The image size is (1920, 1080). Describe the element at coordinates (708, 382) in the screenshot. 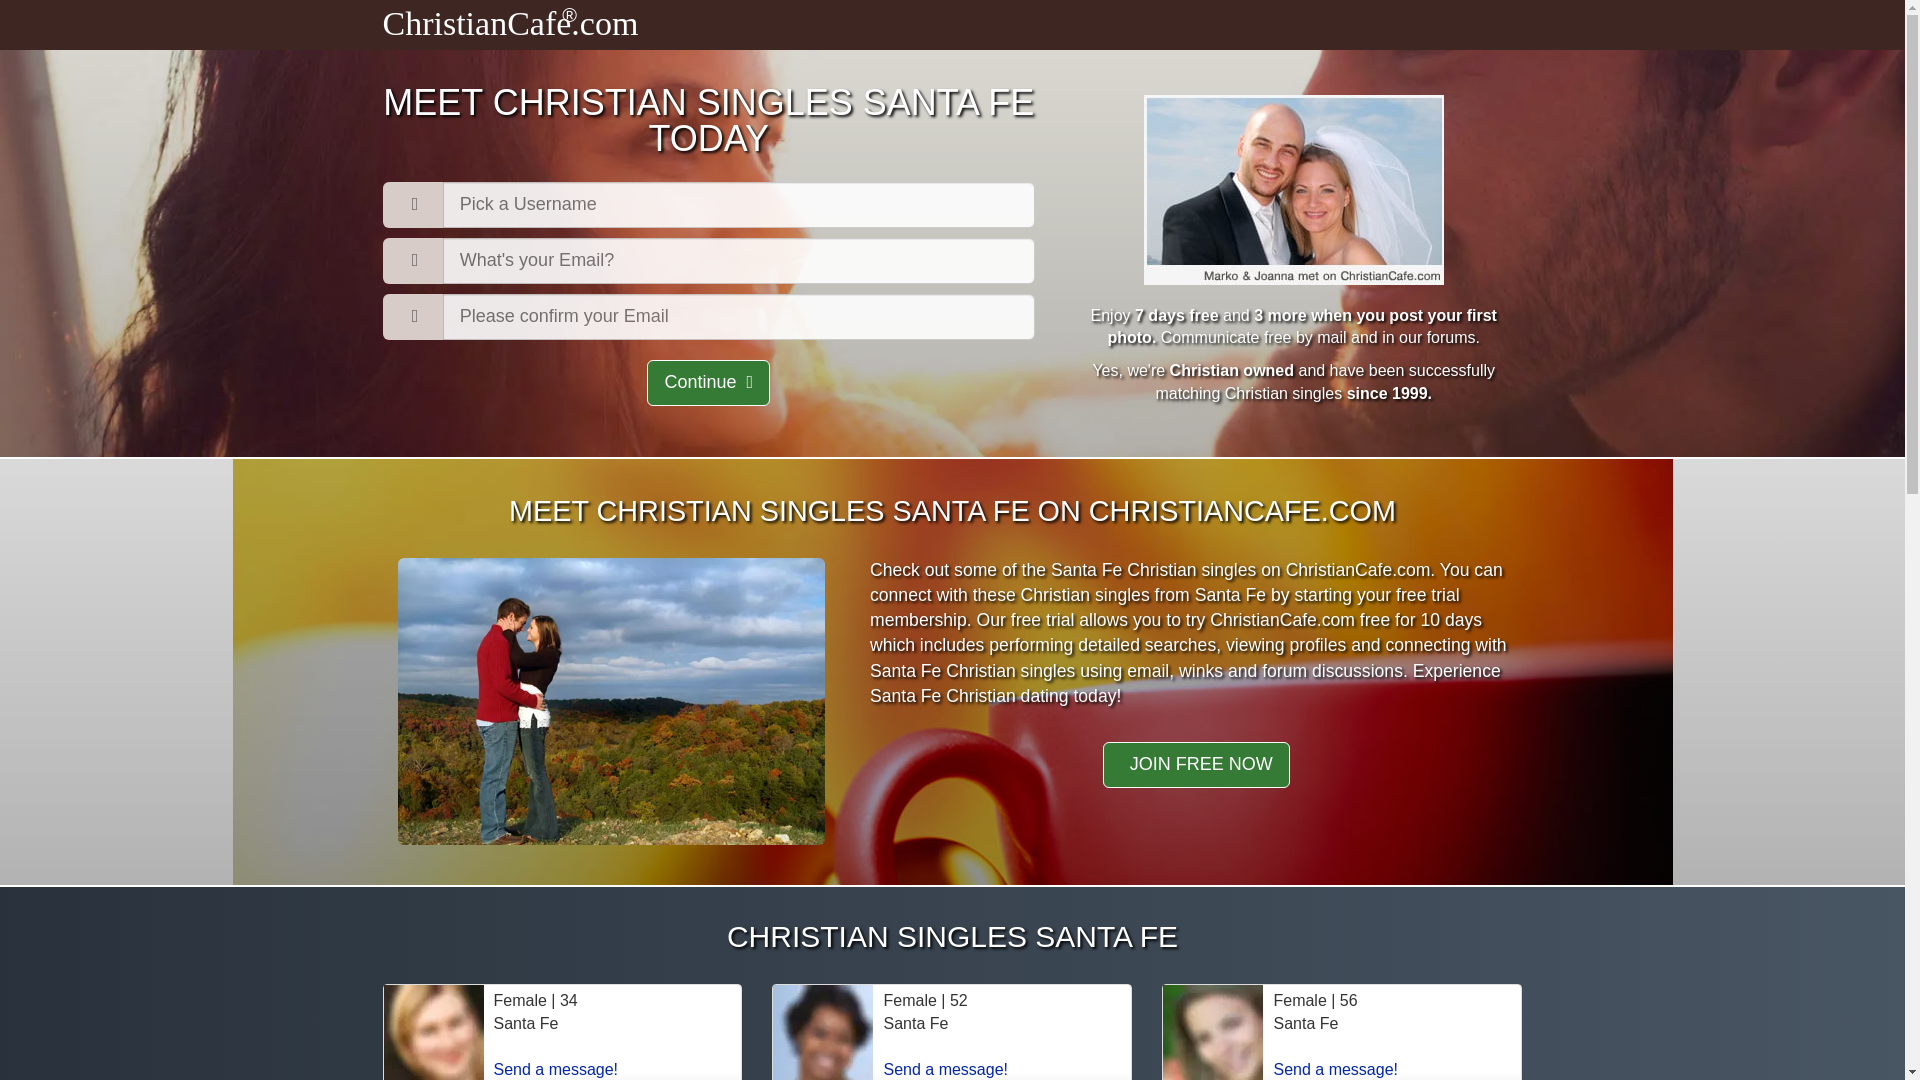

I see `Continue  ` at that location.